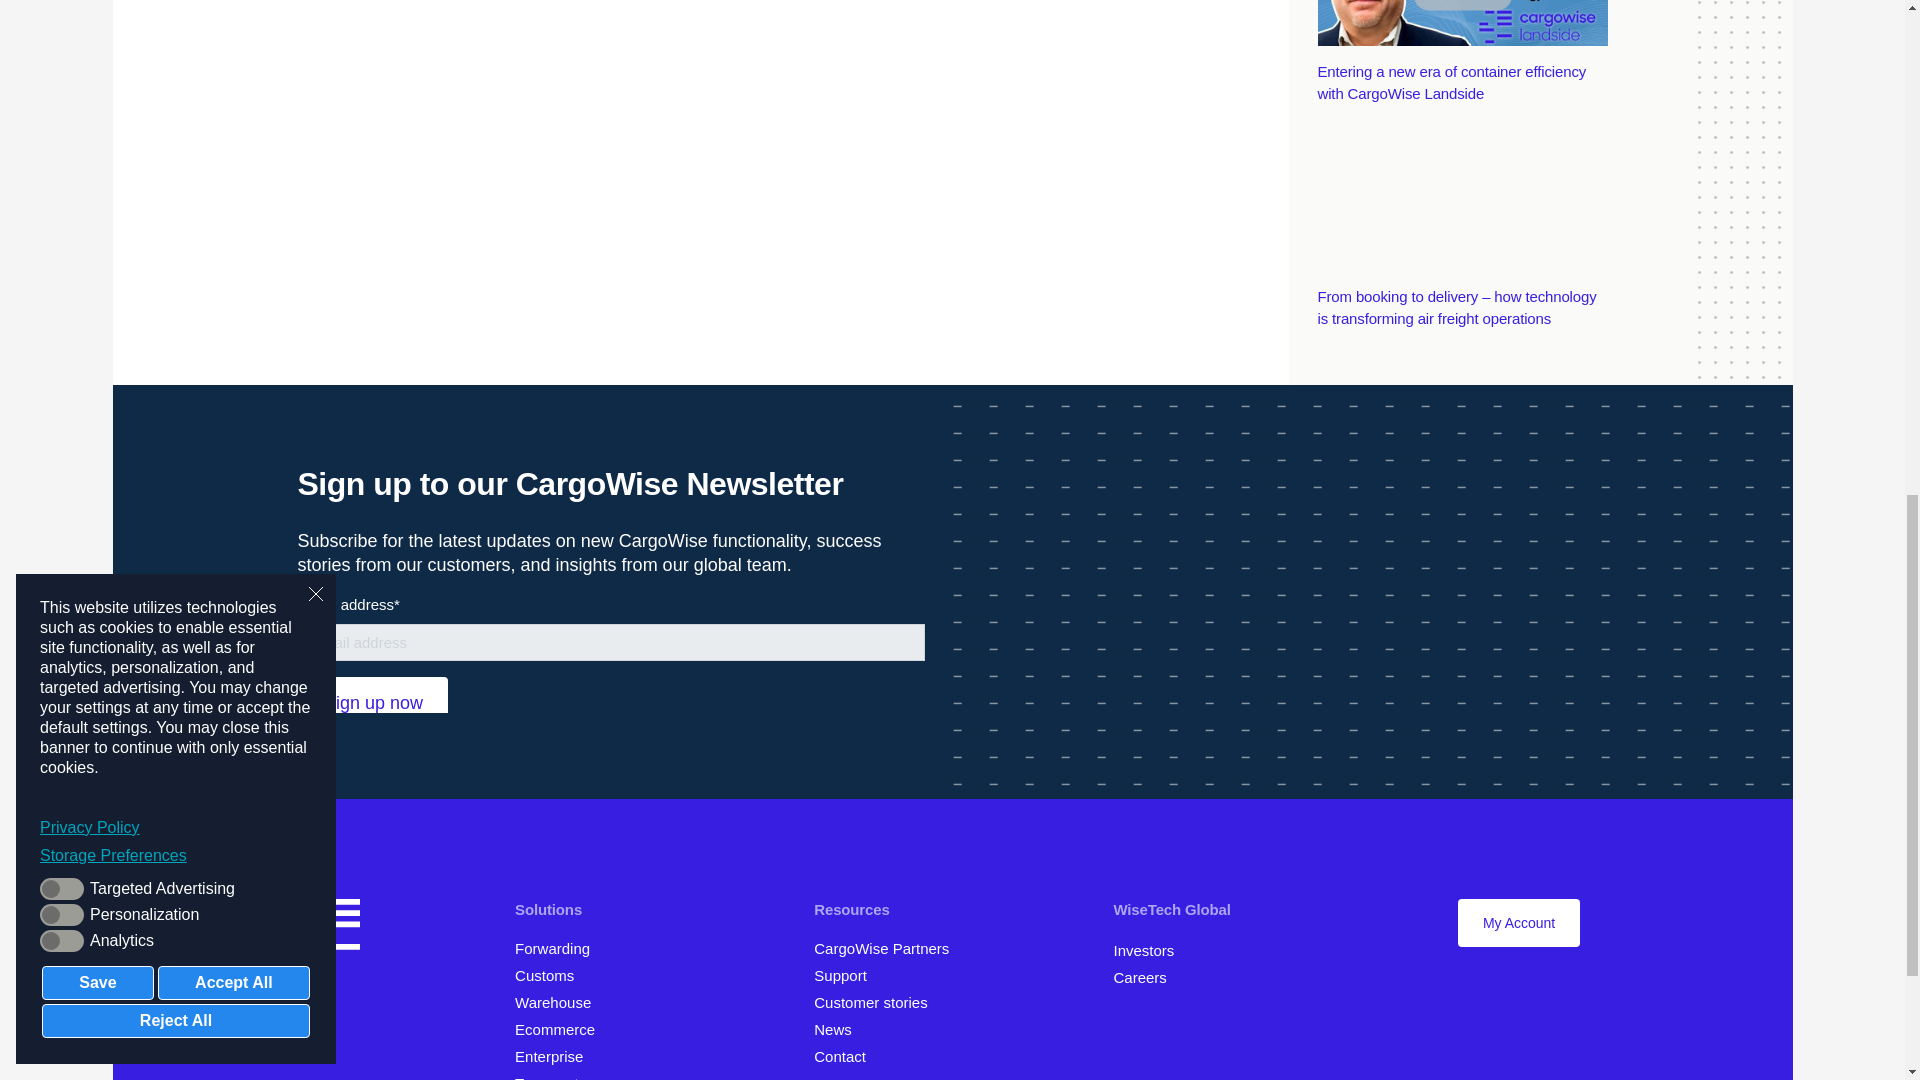 The height and width of the screenshot is (1080, 1920). What do you see at coordinates (846, 1056) in the screenshot?
I see `Contact` at bounding box center [846, 1056].